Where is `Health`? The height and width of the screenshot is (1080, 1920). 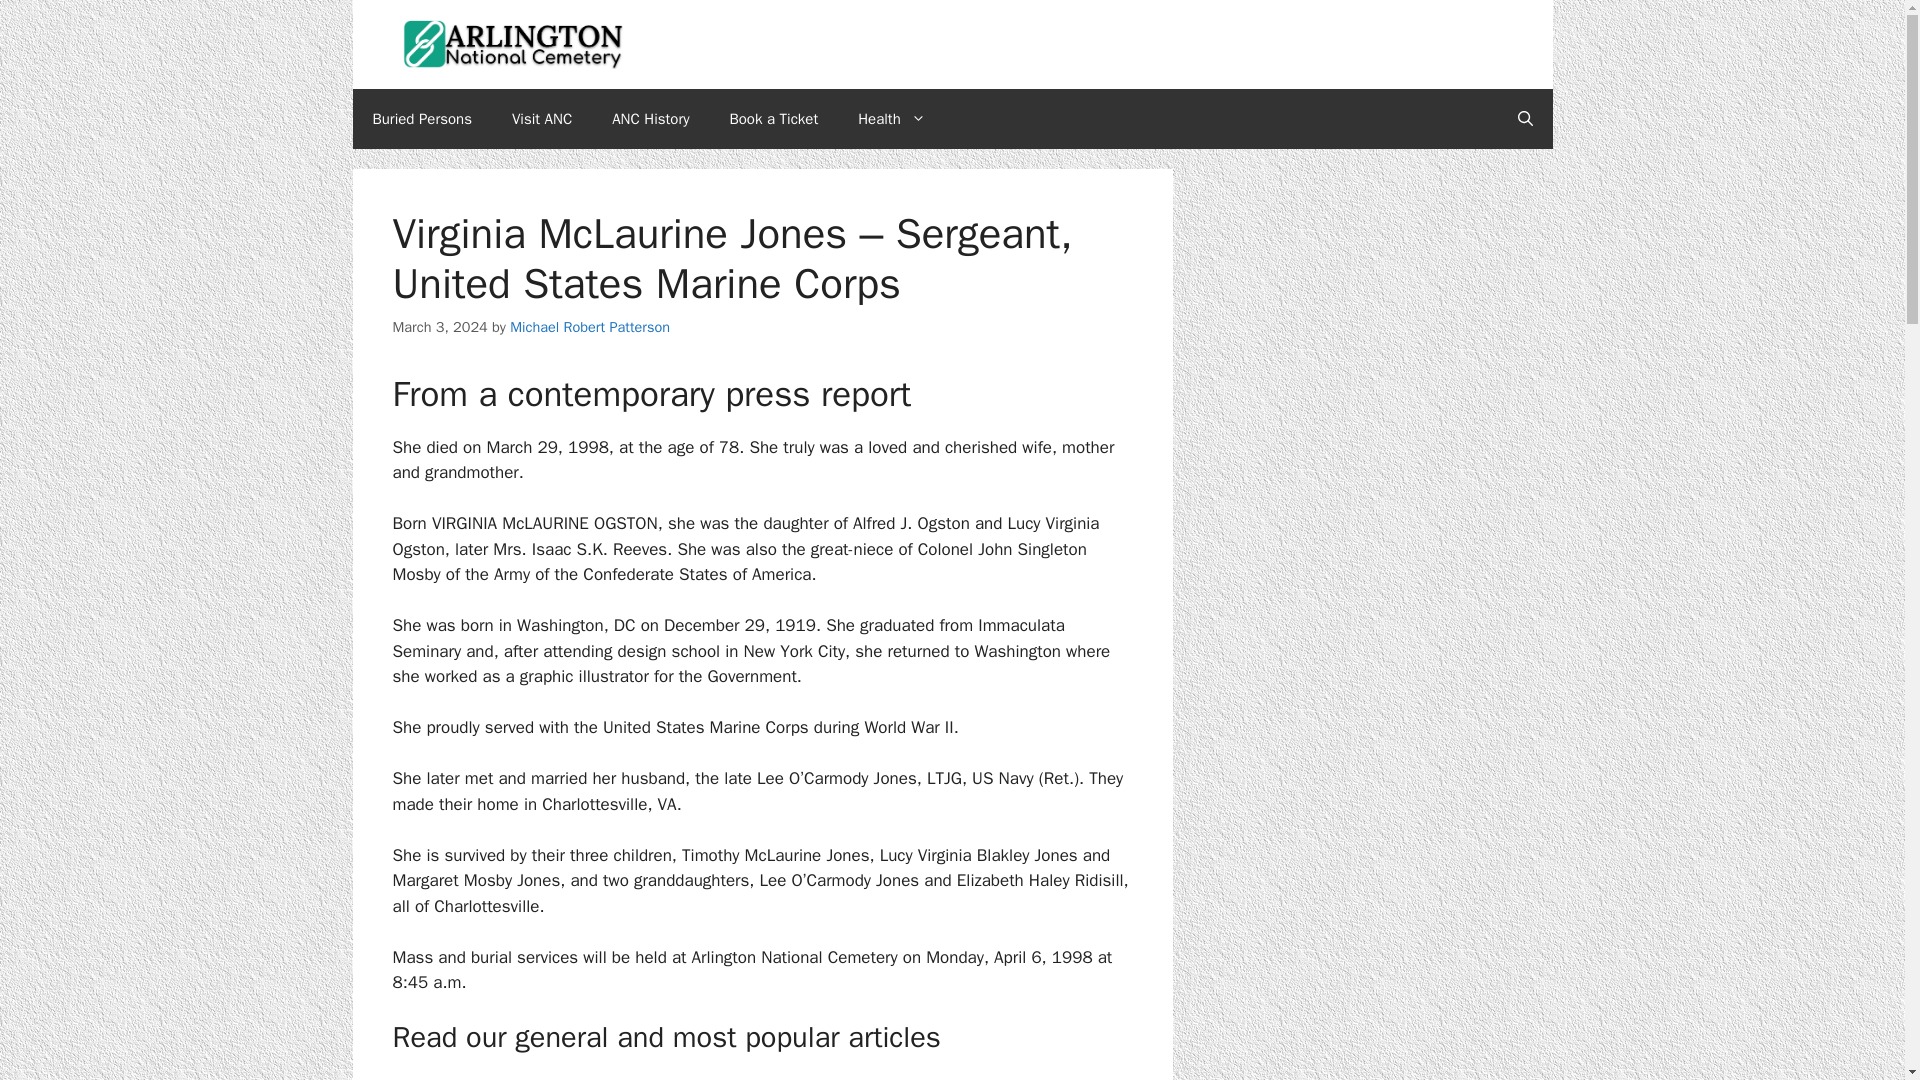
Health is located at coordinates (892, 118).